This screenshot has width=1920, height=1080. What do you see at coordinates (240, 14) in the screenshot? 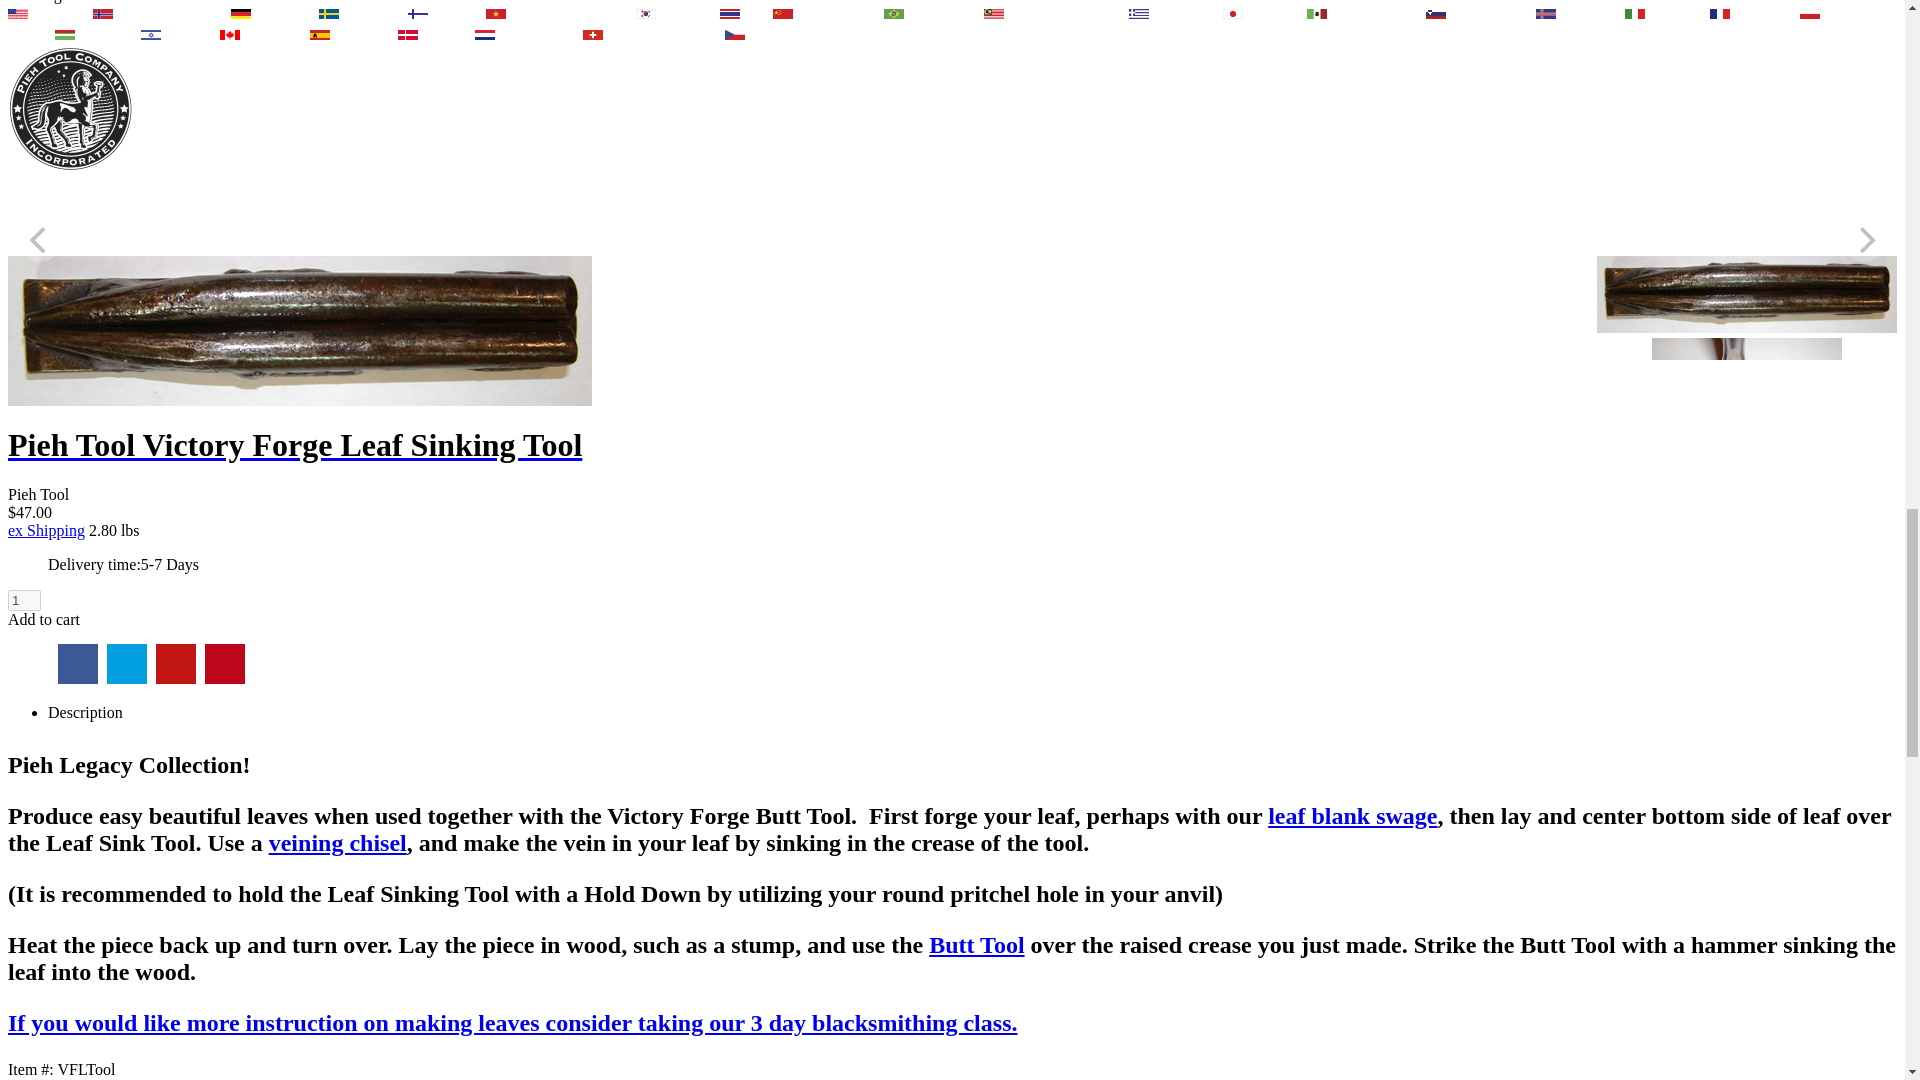
I see `Deutsch` at bounding box center [240, 14].